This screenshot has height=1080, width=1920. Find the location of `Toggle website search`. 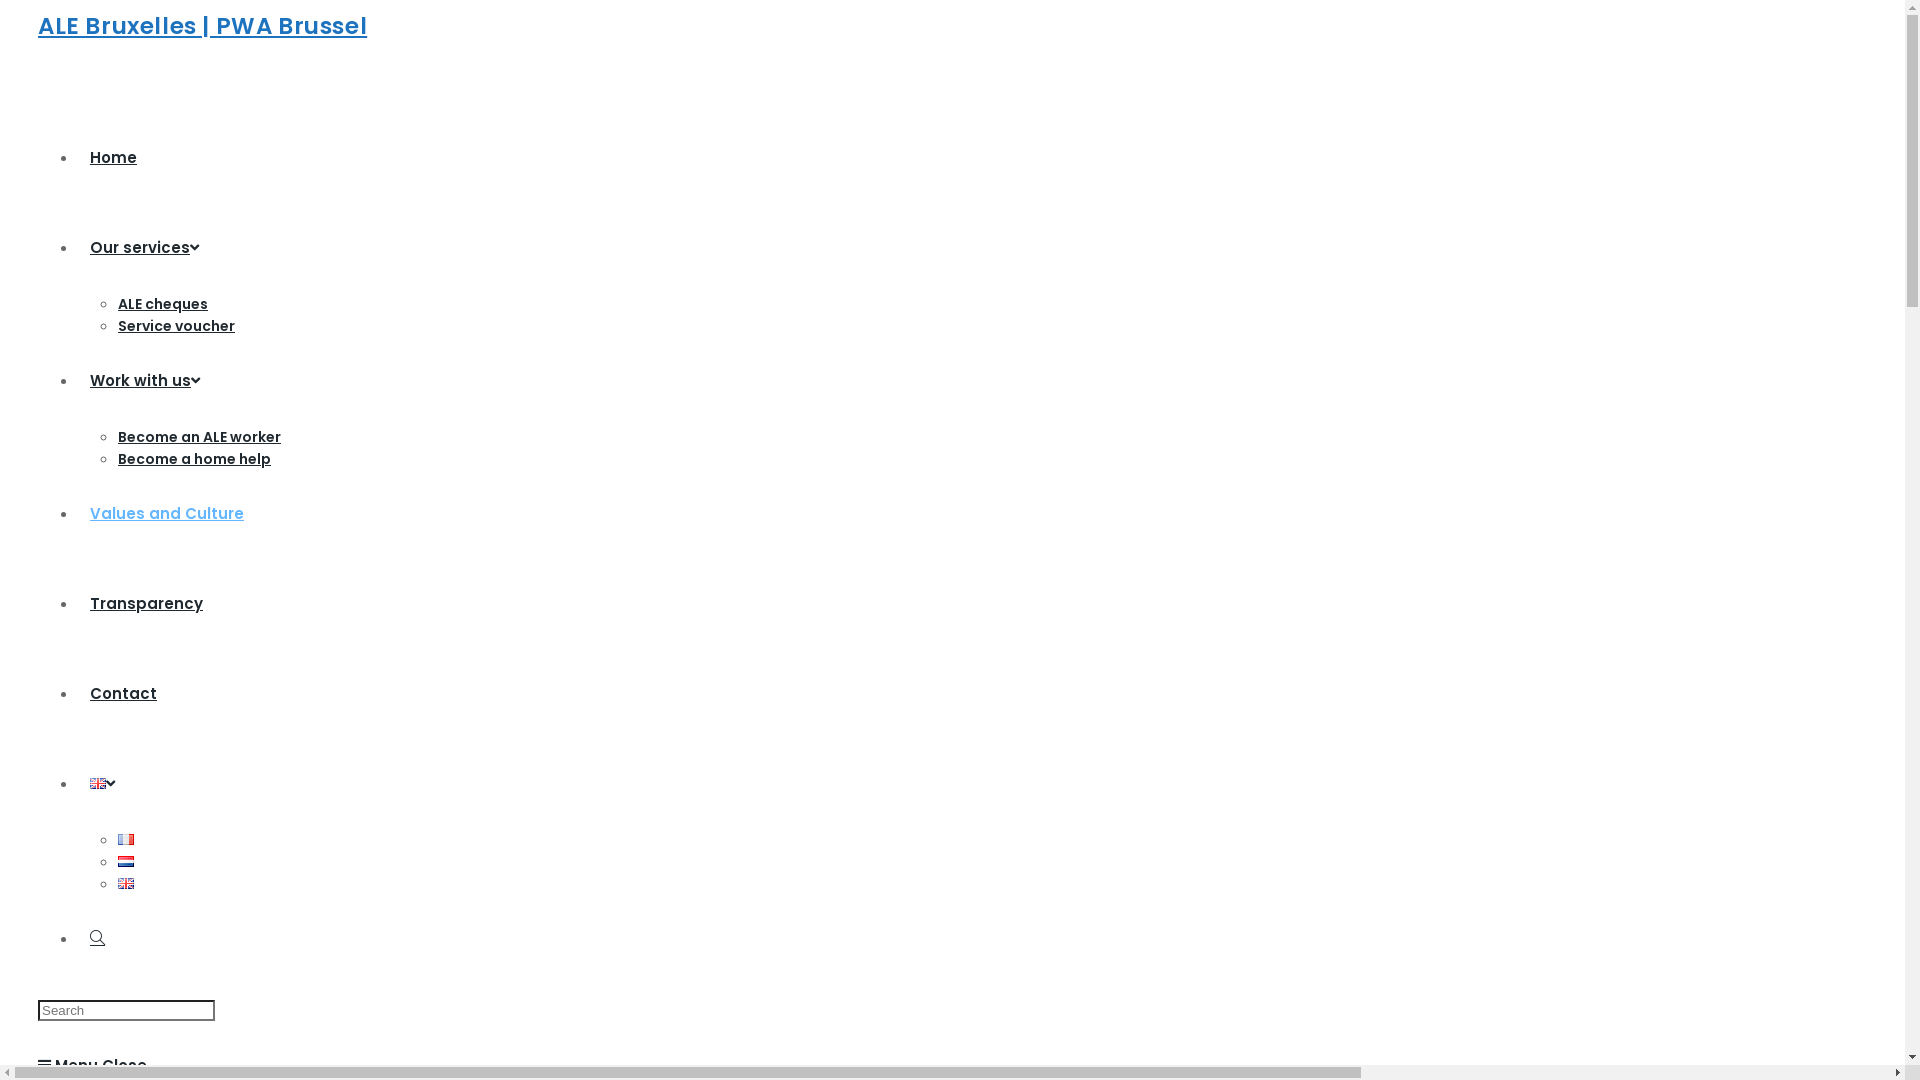

Toggle website search is located at coordinates (98, 938).